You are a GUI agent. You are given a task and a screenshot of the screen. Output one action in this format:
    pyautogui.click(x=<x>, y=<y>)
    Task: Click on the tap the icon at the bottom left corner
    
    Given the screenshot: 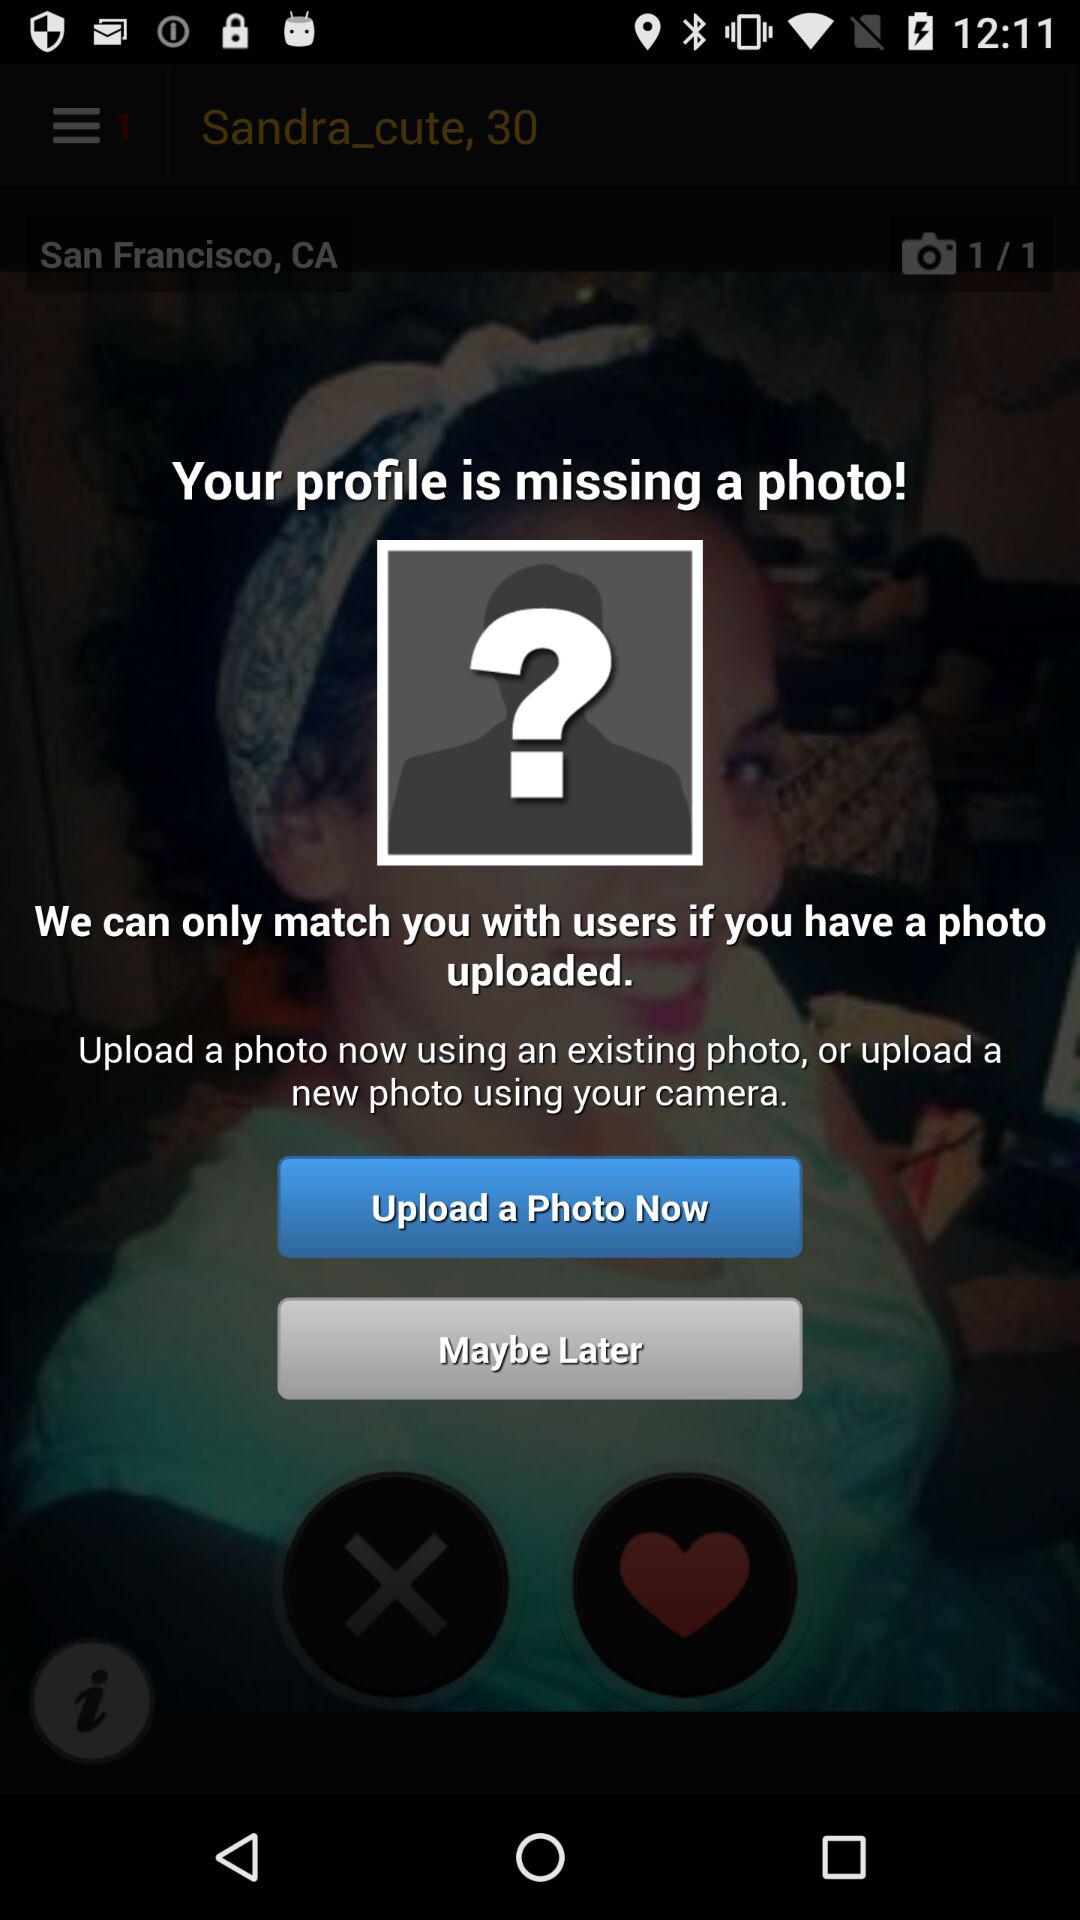 What is the action you would take?
    pyautogui.click(x=92, y=1702)
    